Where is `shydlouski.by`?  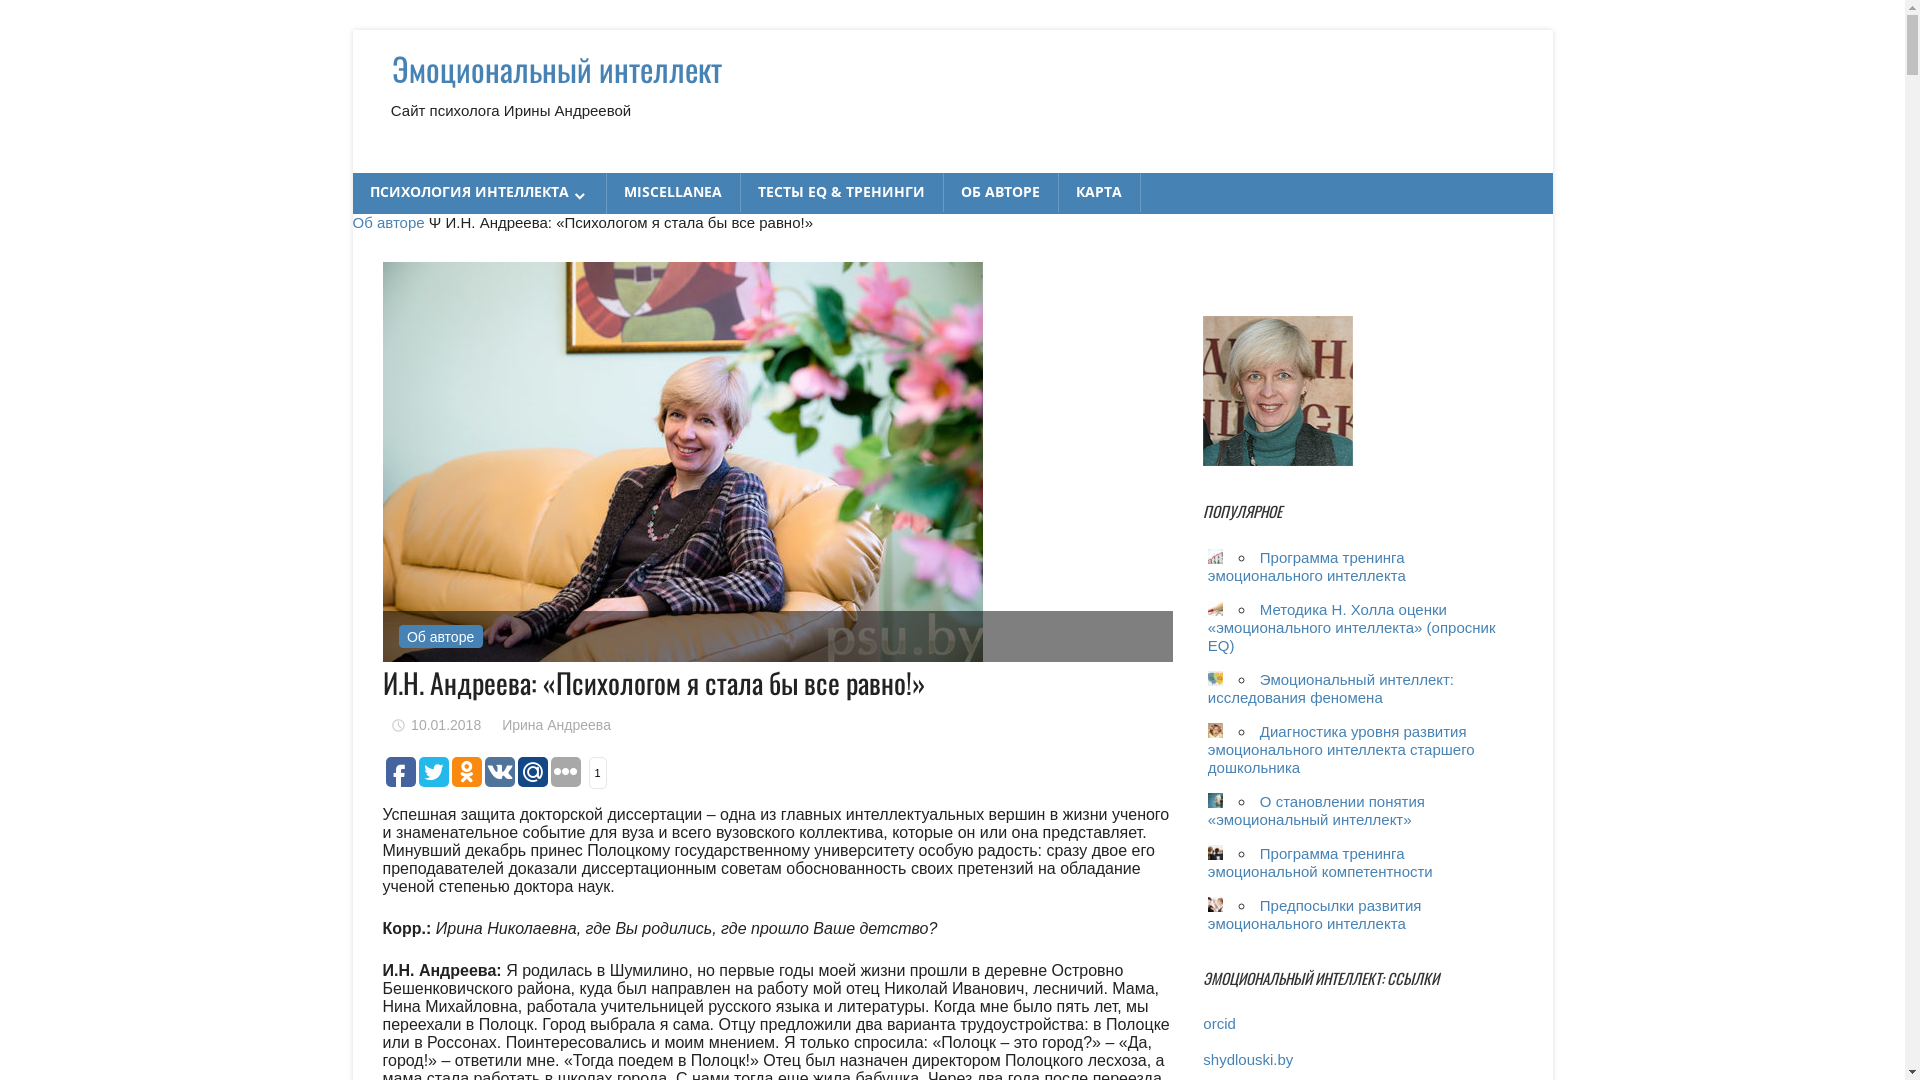 shydlouski.by is located at coordinates (1248, 1060).